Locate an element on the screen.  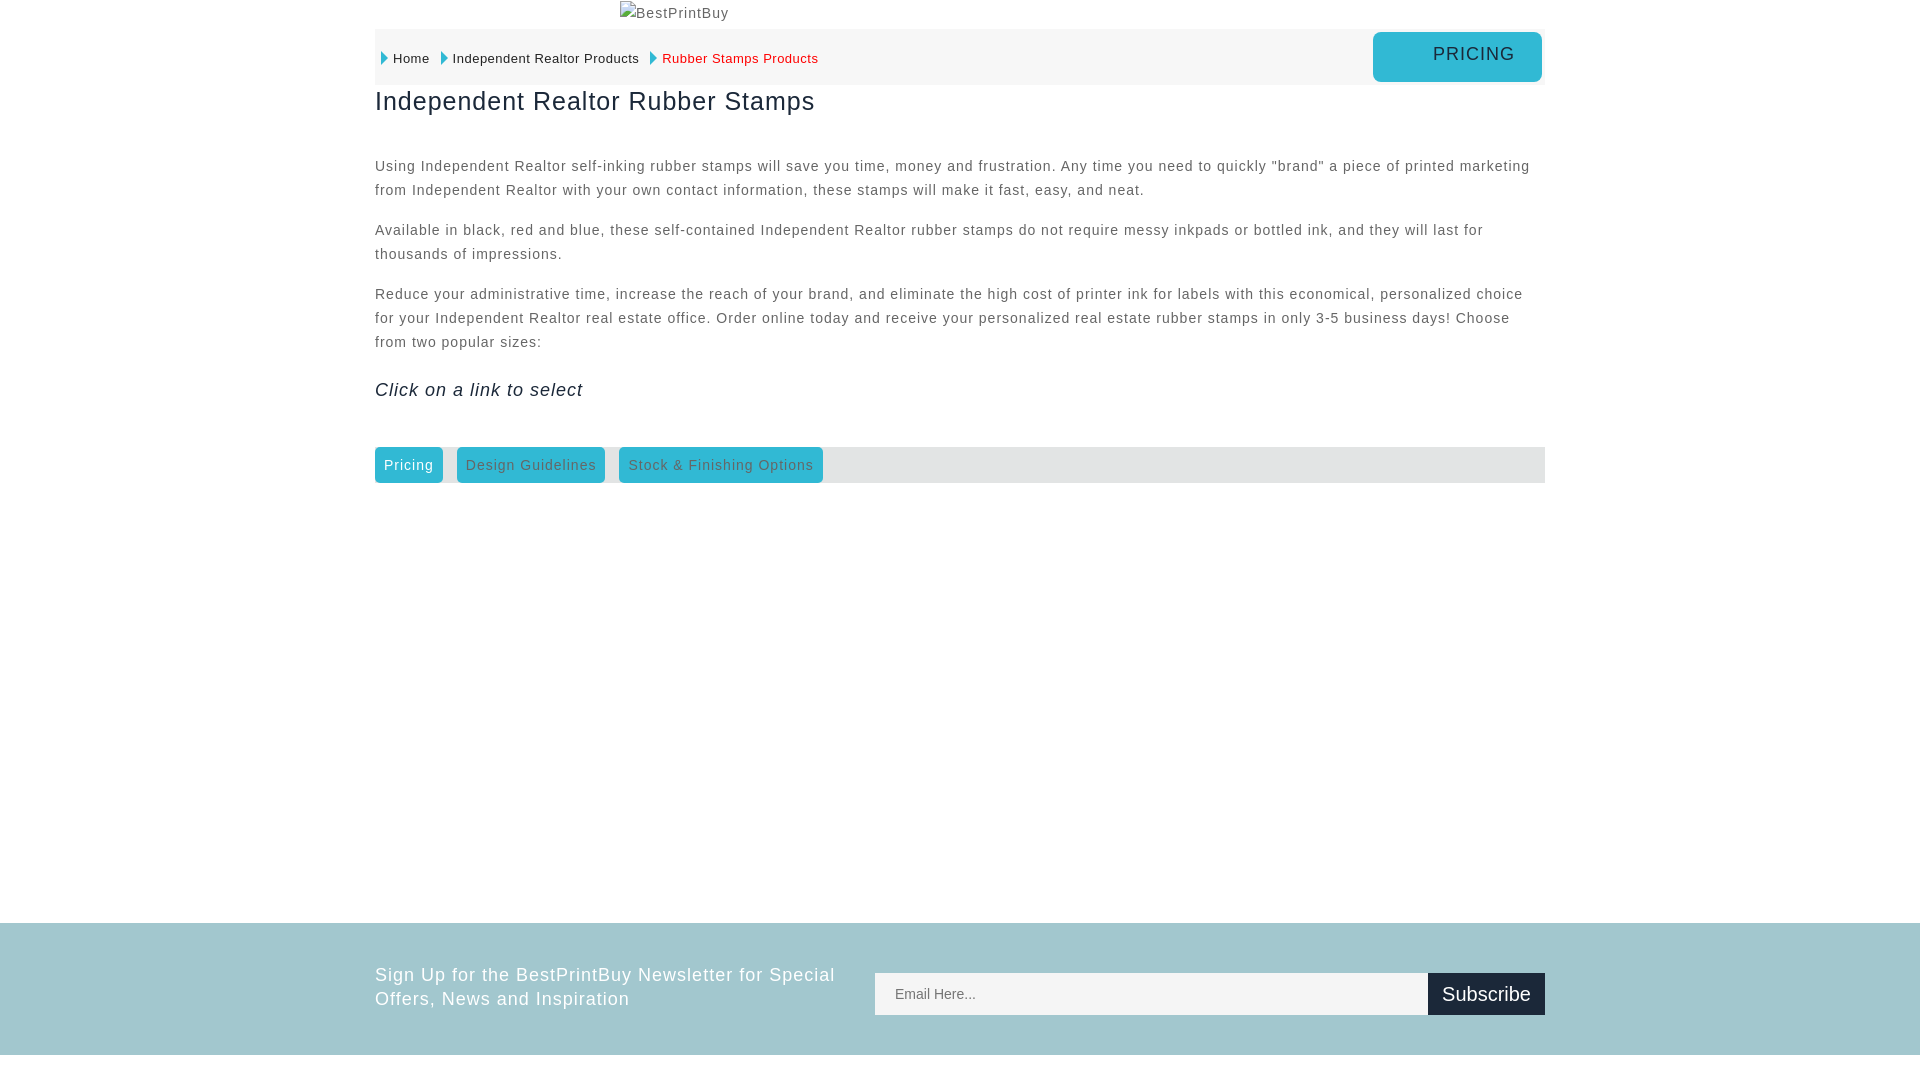
Finishing is located at coordinates (720, 464).